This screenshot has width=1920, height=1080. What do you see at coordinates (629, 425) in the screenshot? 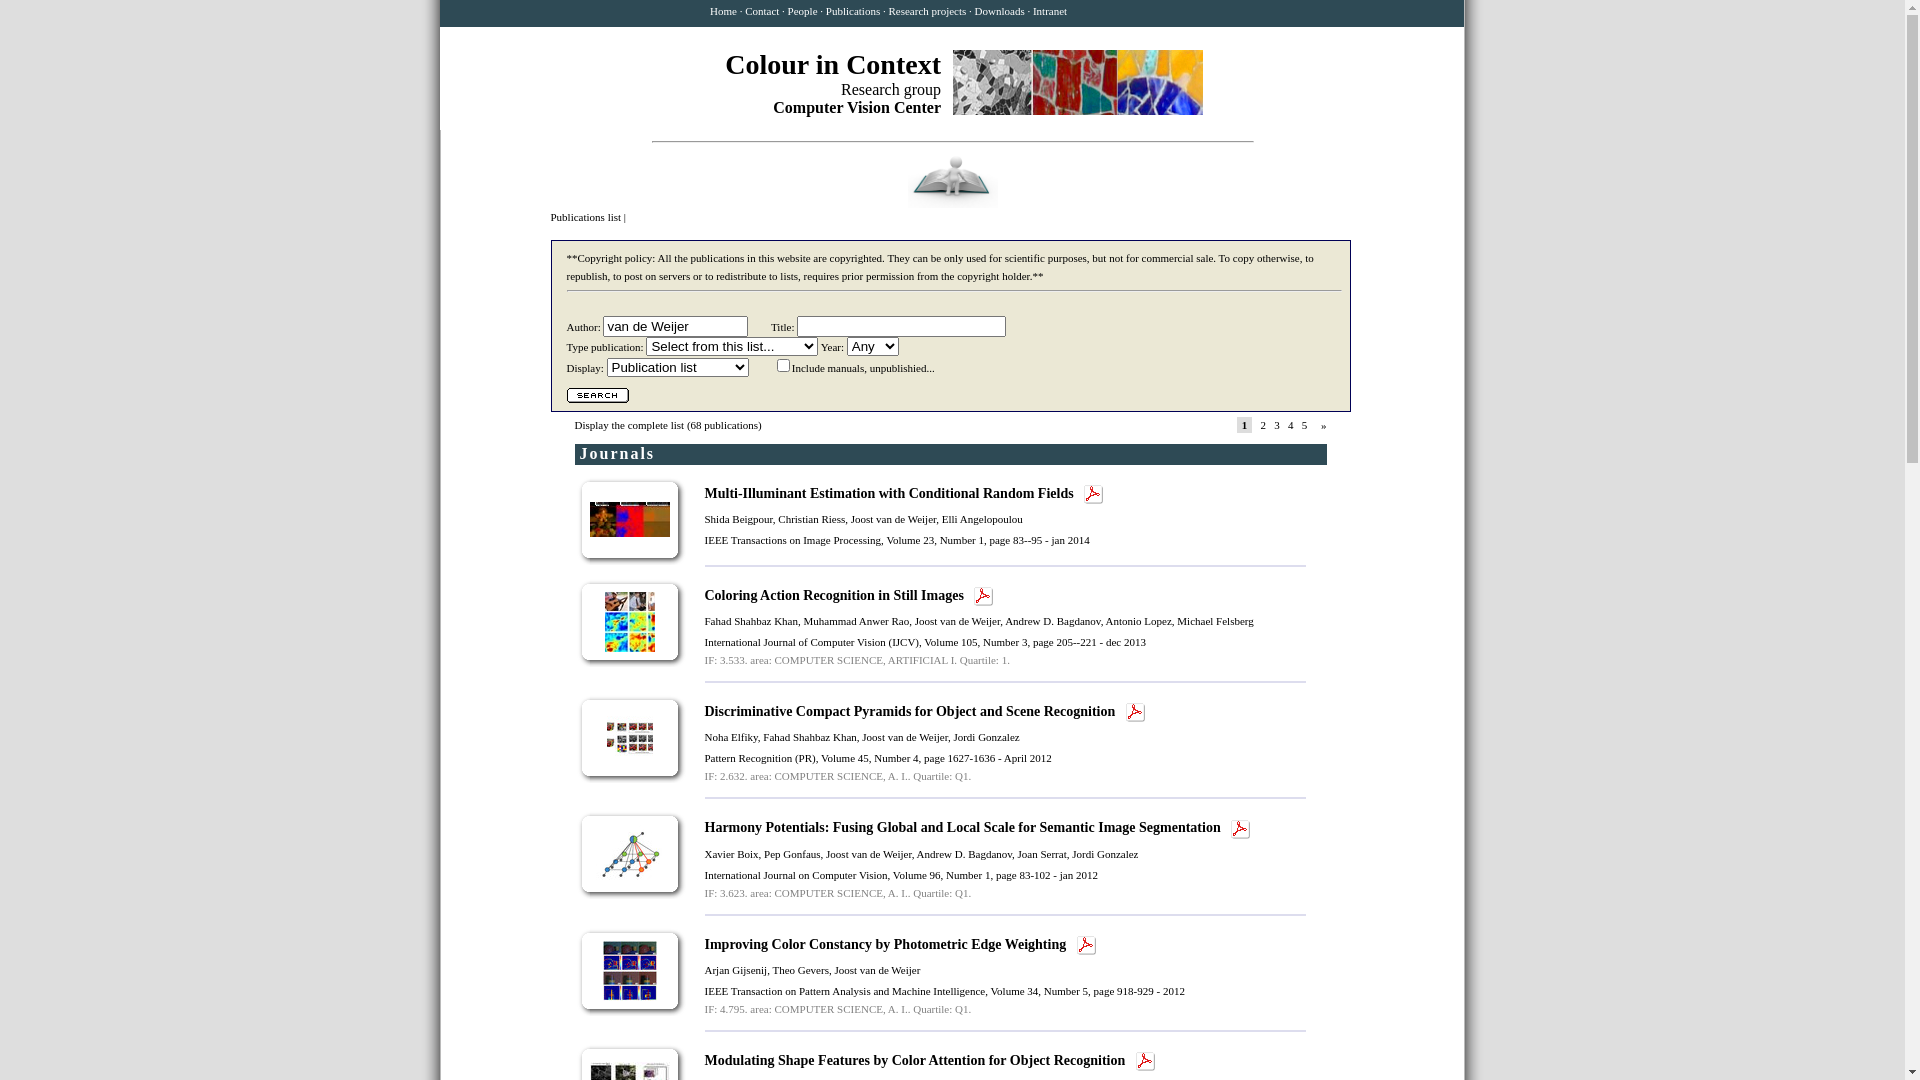
I see `Display the complete list` at bounding box center [629, 425].